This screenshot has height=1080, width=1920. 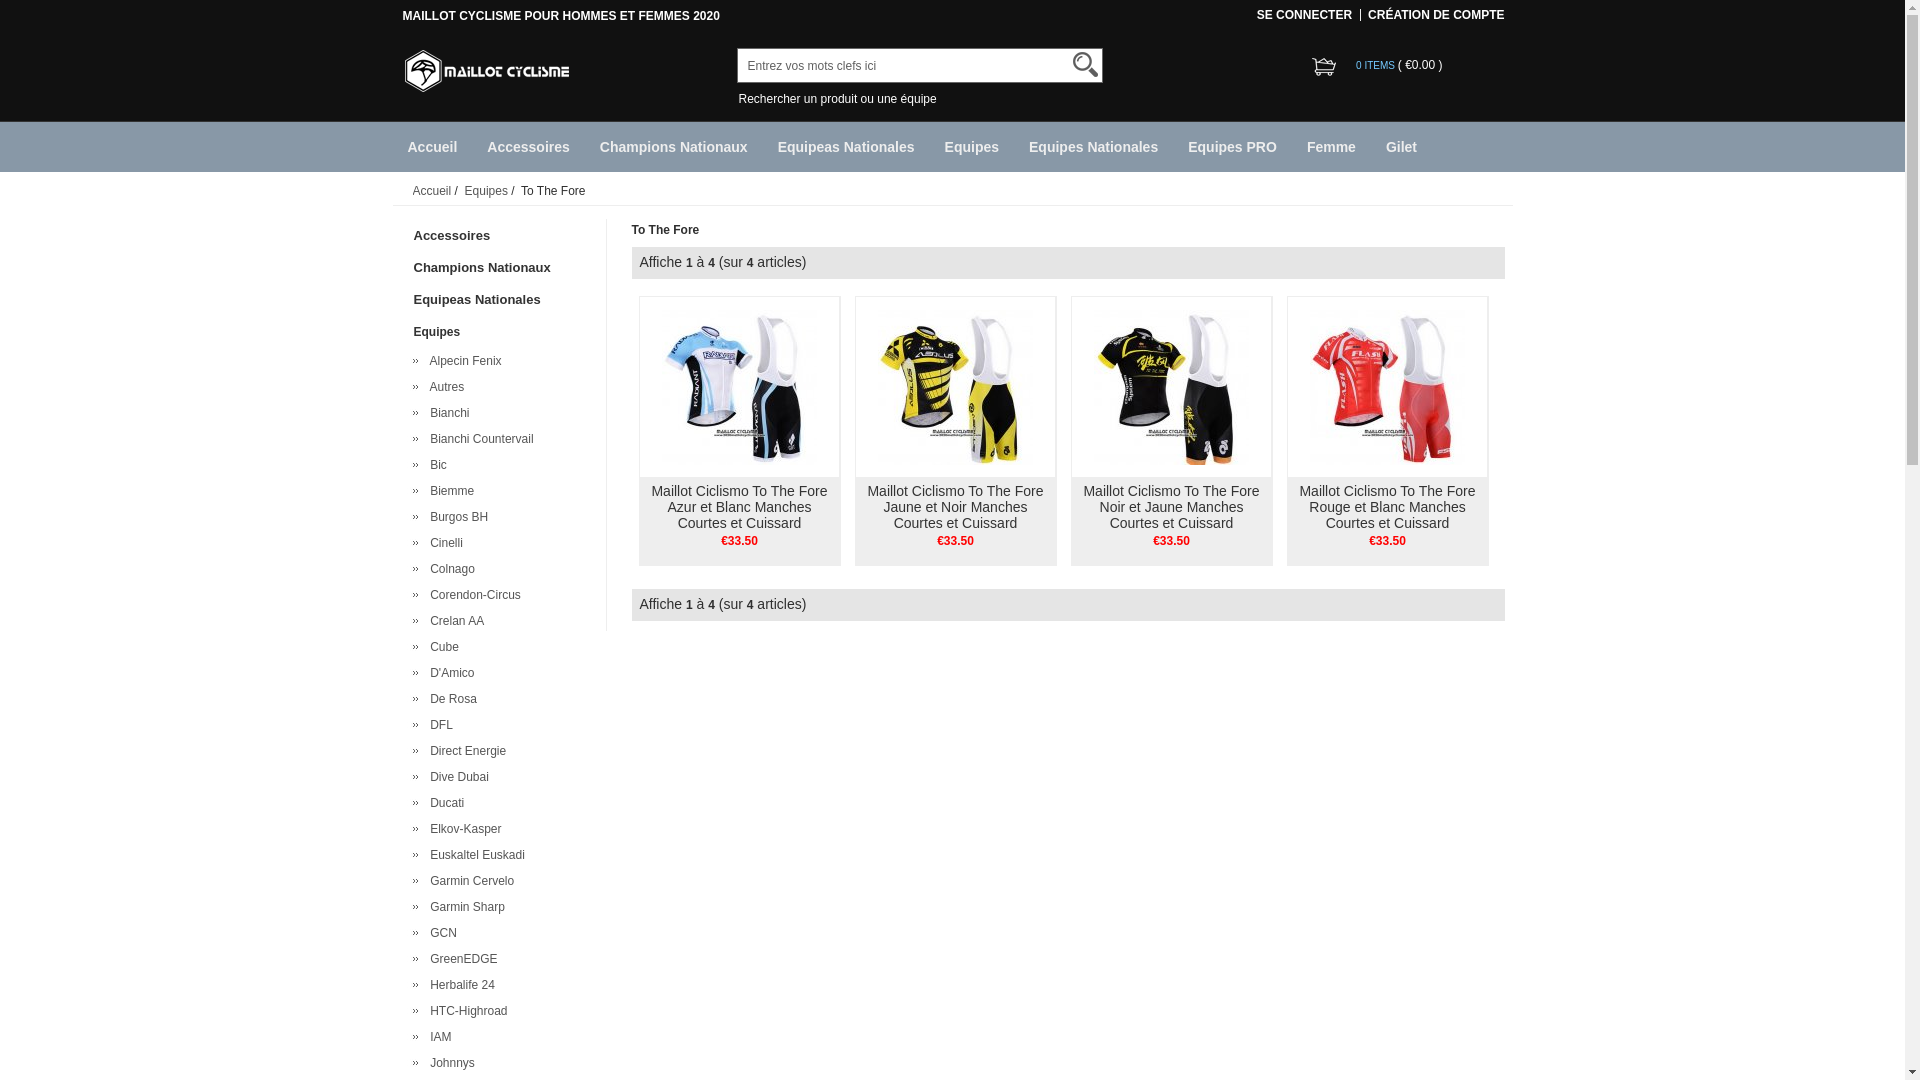 I want to click on   Bianchi, so click(x=447, y=413).